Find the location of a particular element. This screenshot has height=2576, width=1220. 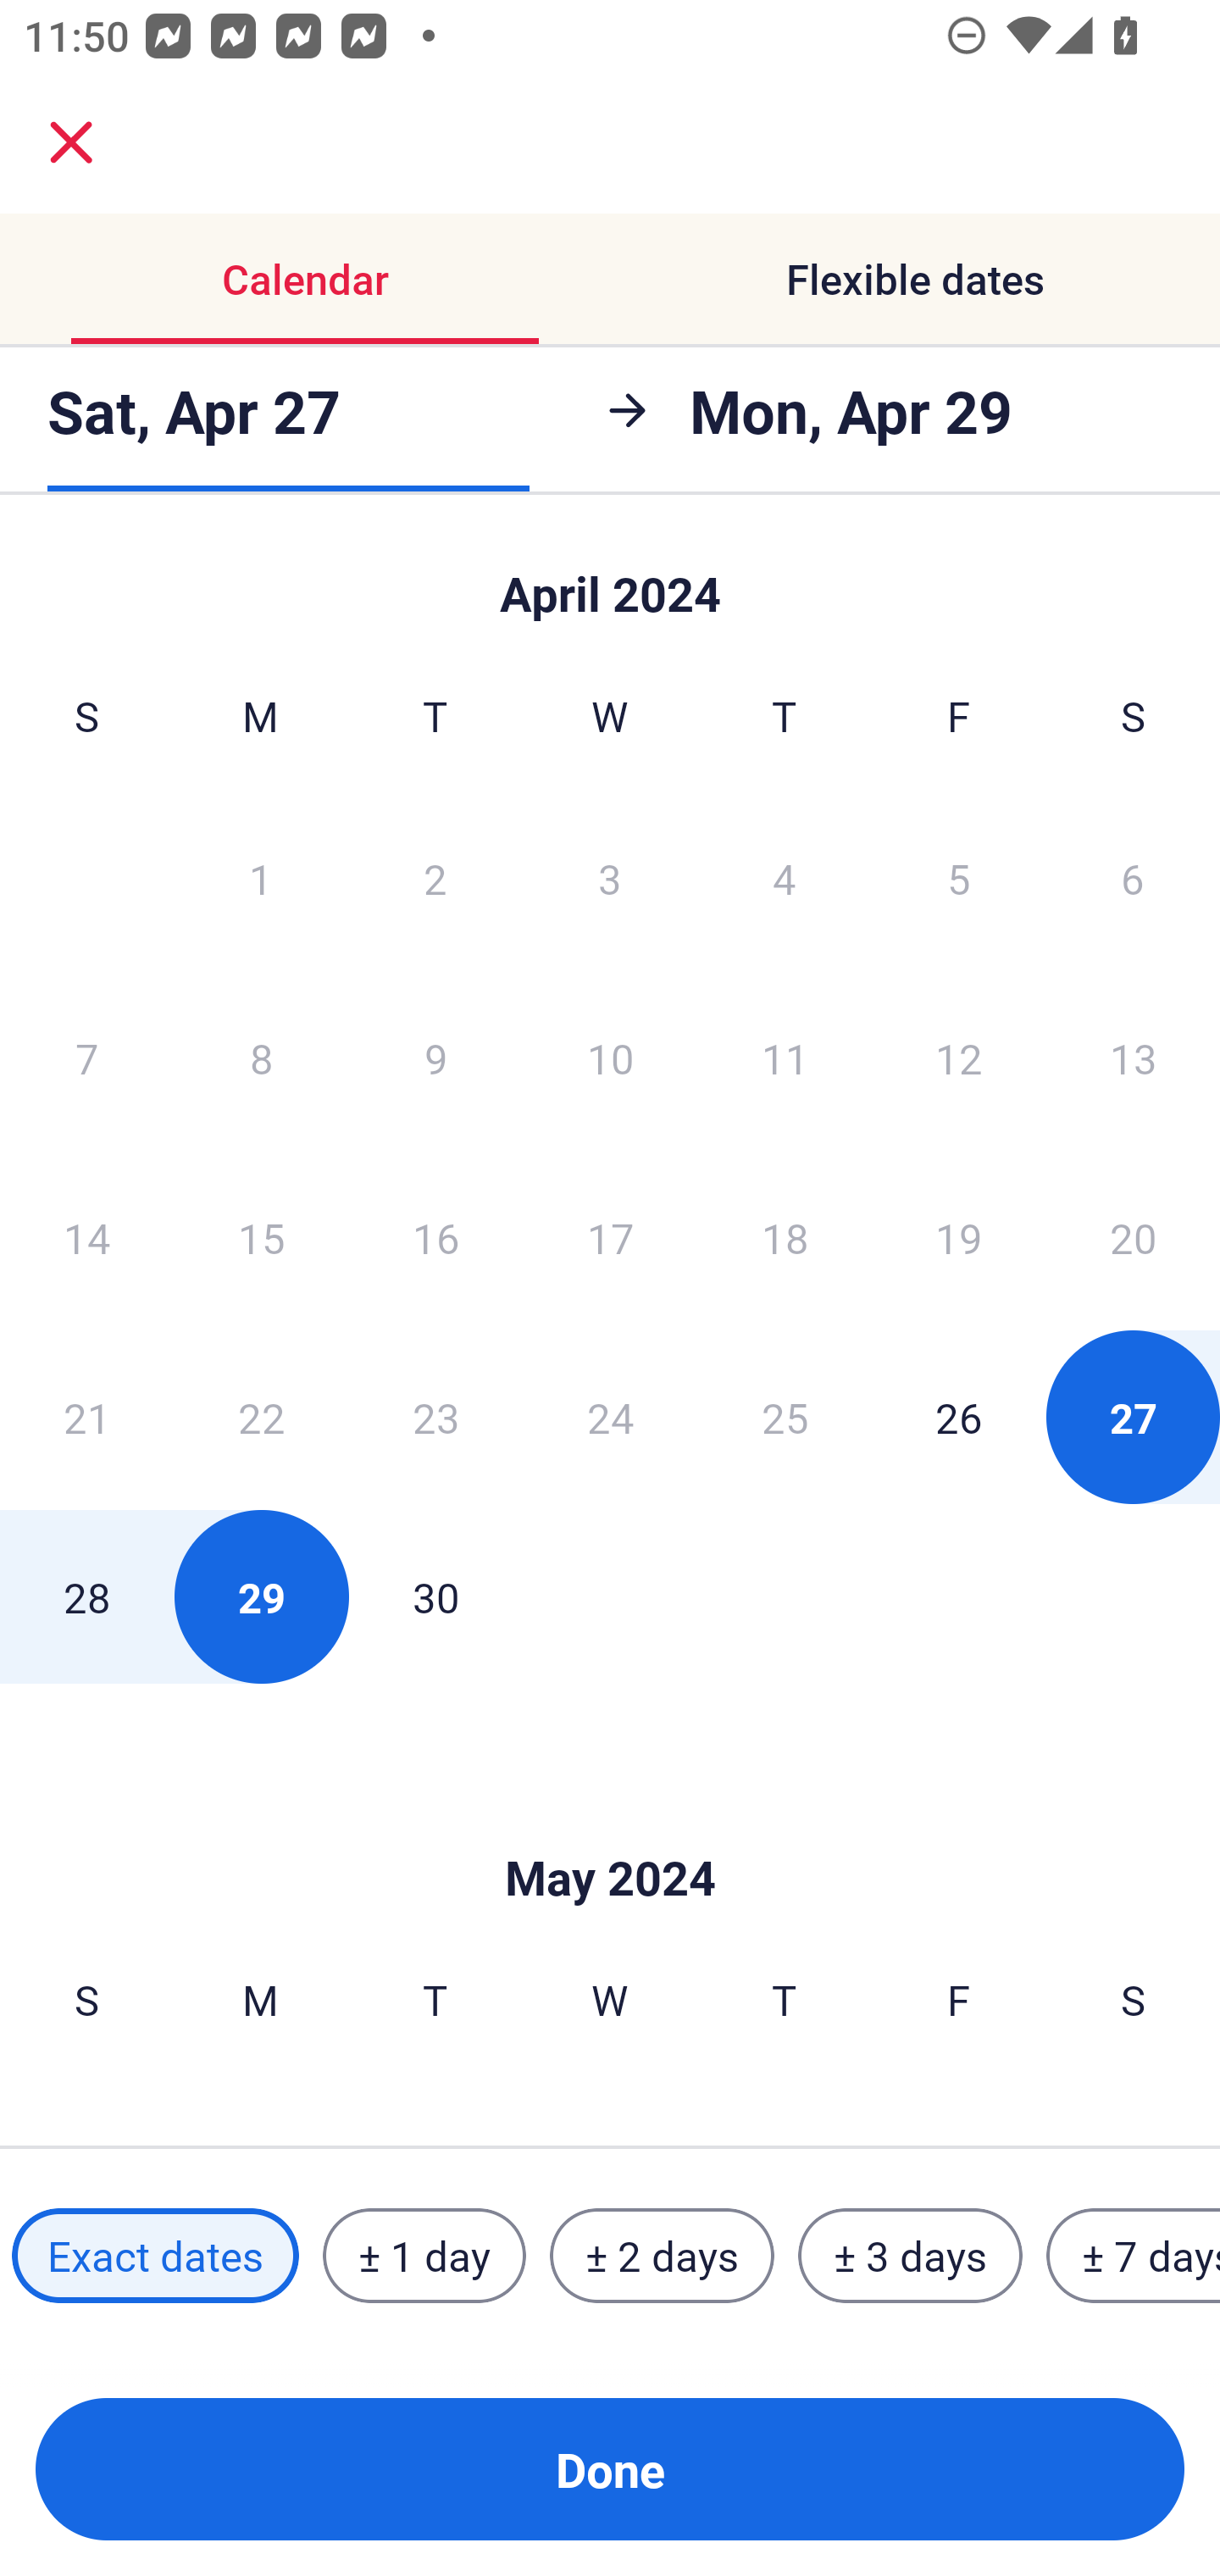

30 Tuesday, April 30, 2024 is located at coordinates (435, 1596).